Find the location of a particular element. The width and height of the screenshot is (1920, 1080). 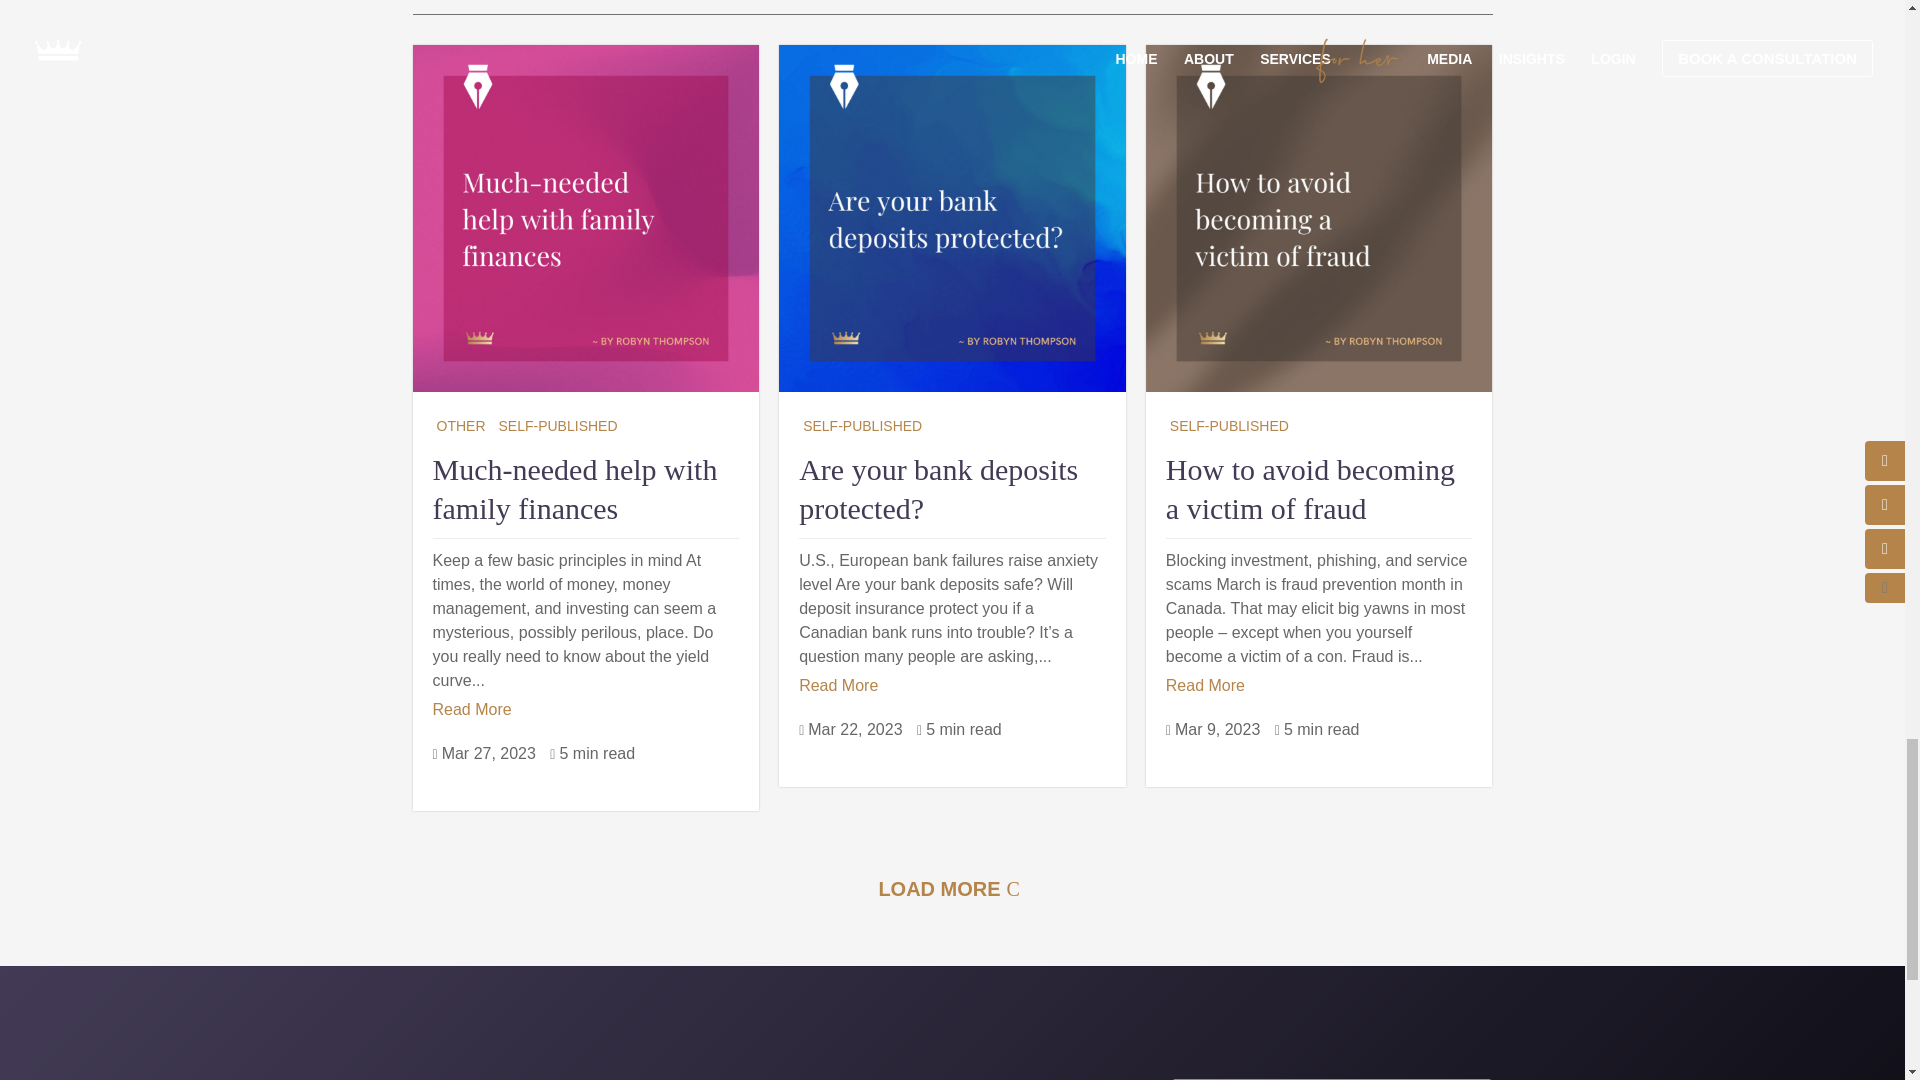

OTHER is located at coordinates (460, 425).